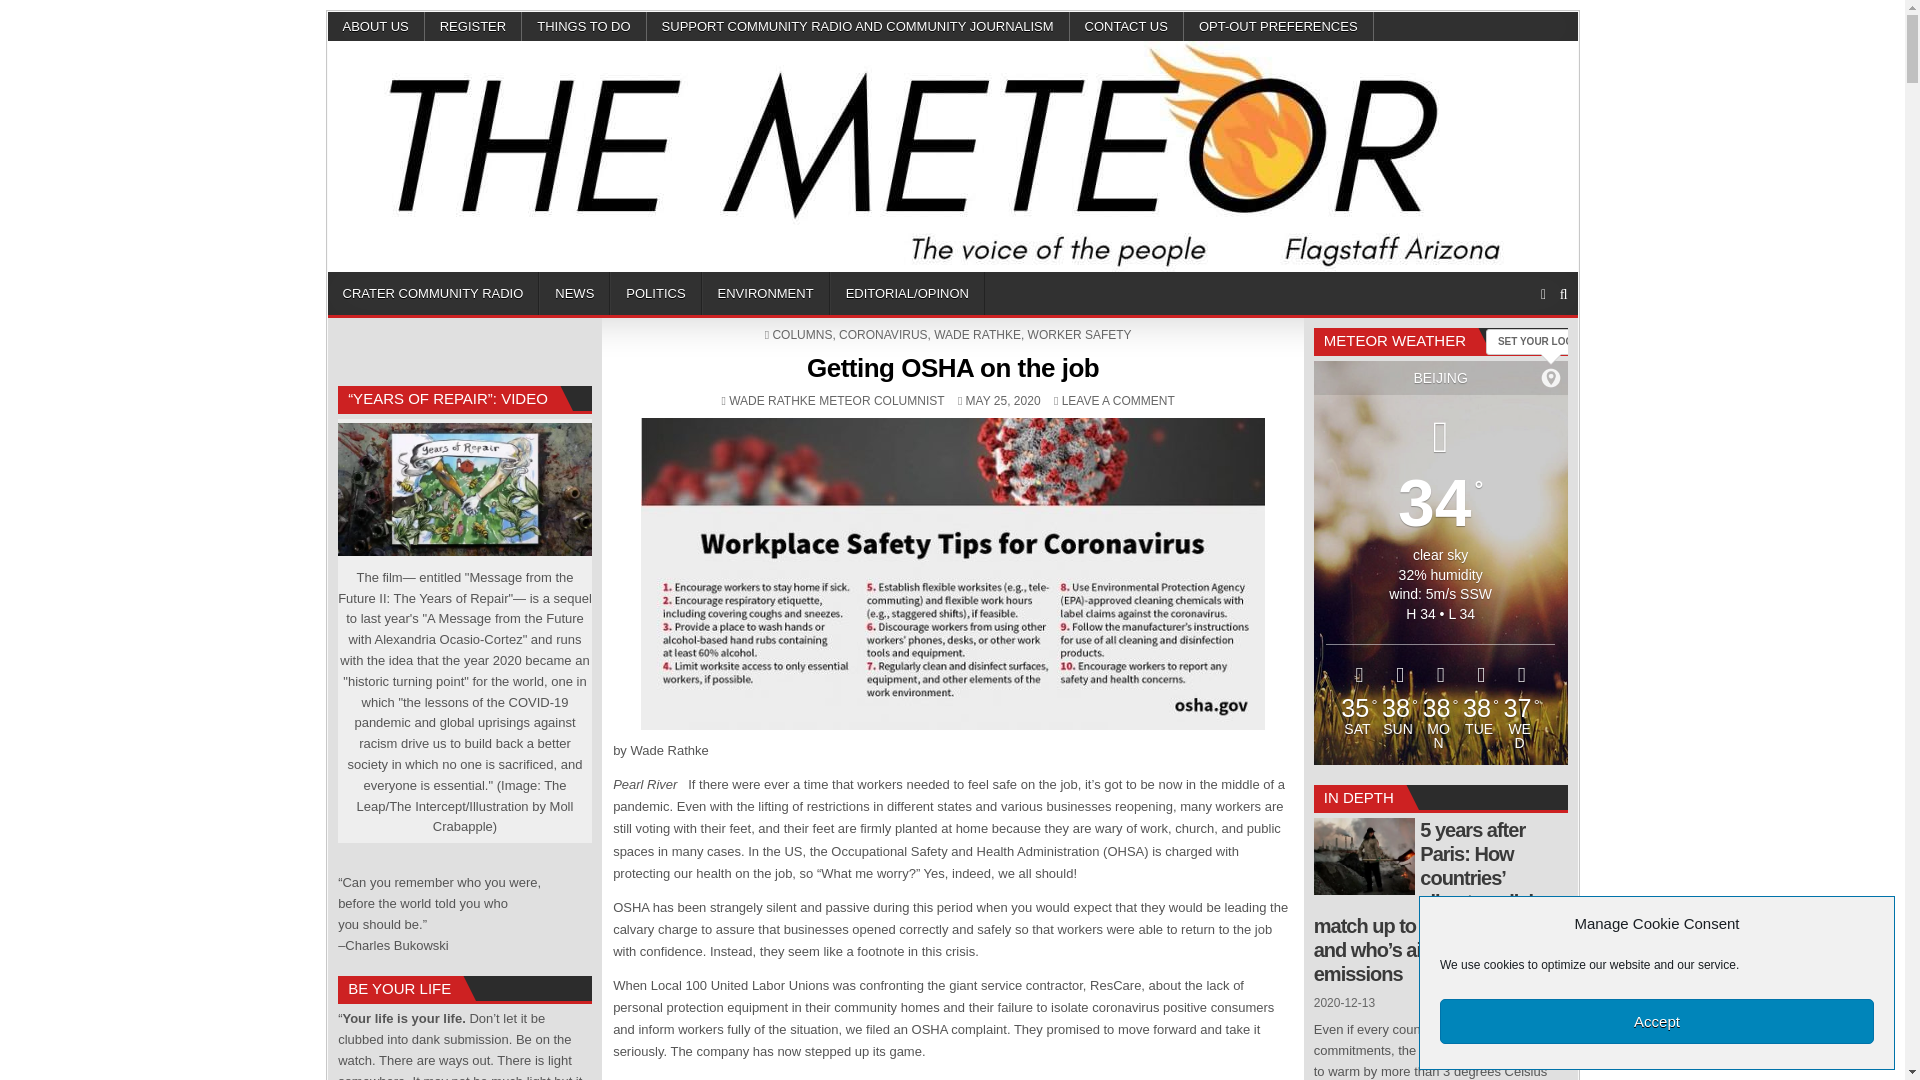  Describe the element at coordinates (1118, 401) in the screenshot. I see `LEAVE A COMMENT` at that location.